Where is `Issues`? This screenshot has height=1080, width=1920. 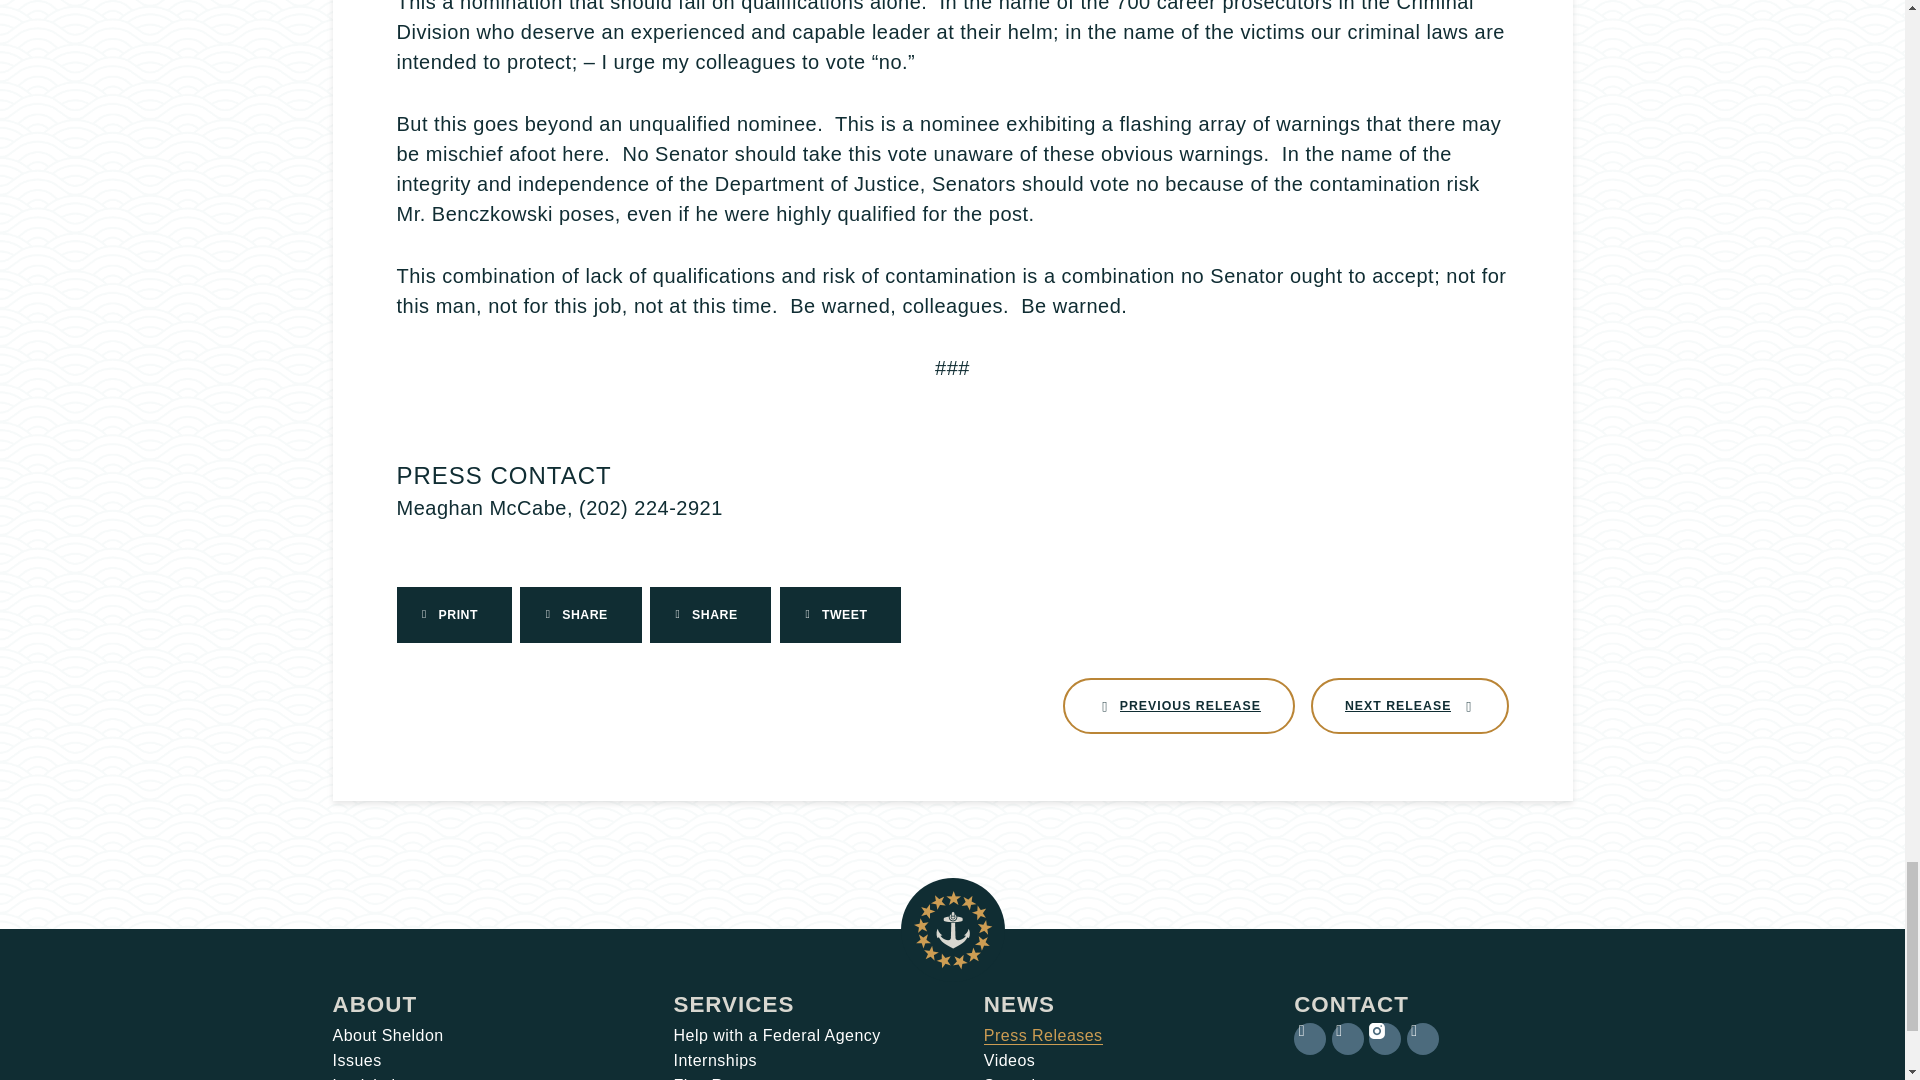
Issues is located at coordinates (356, 1060).